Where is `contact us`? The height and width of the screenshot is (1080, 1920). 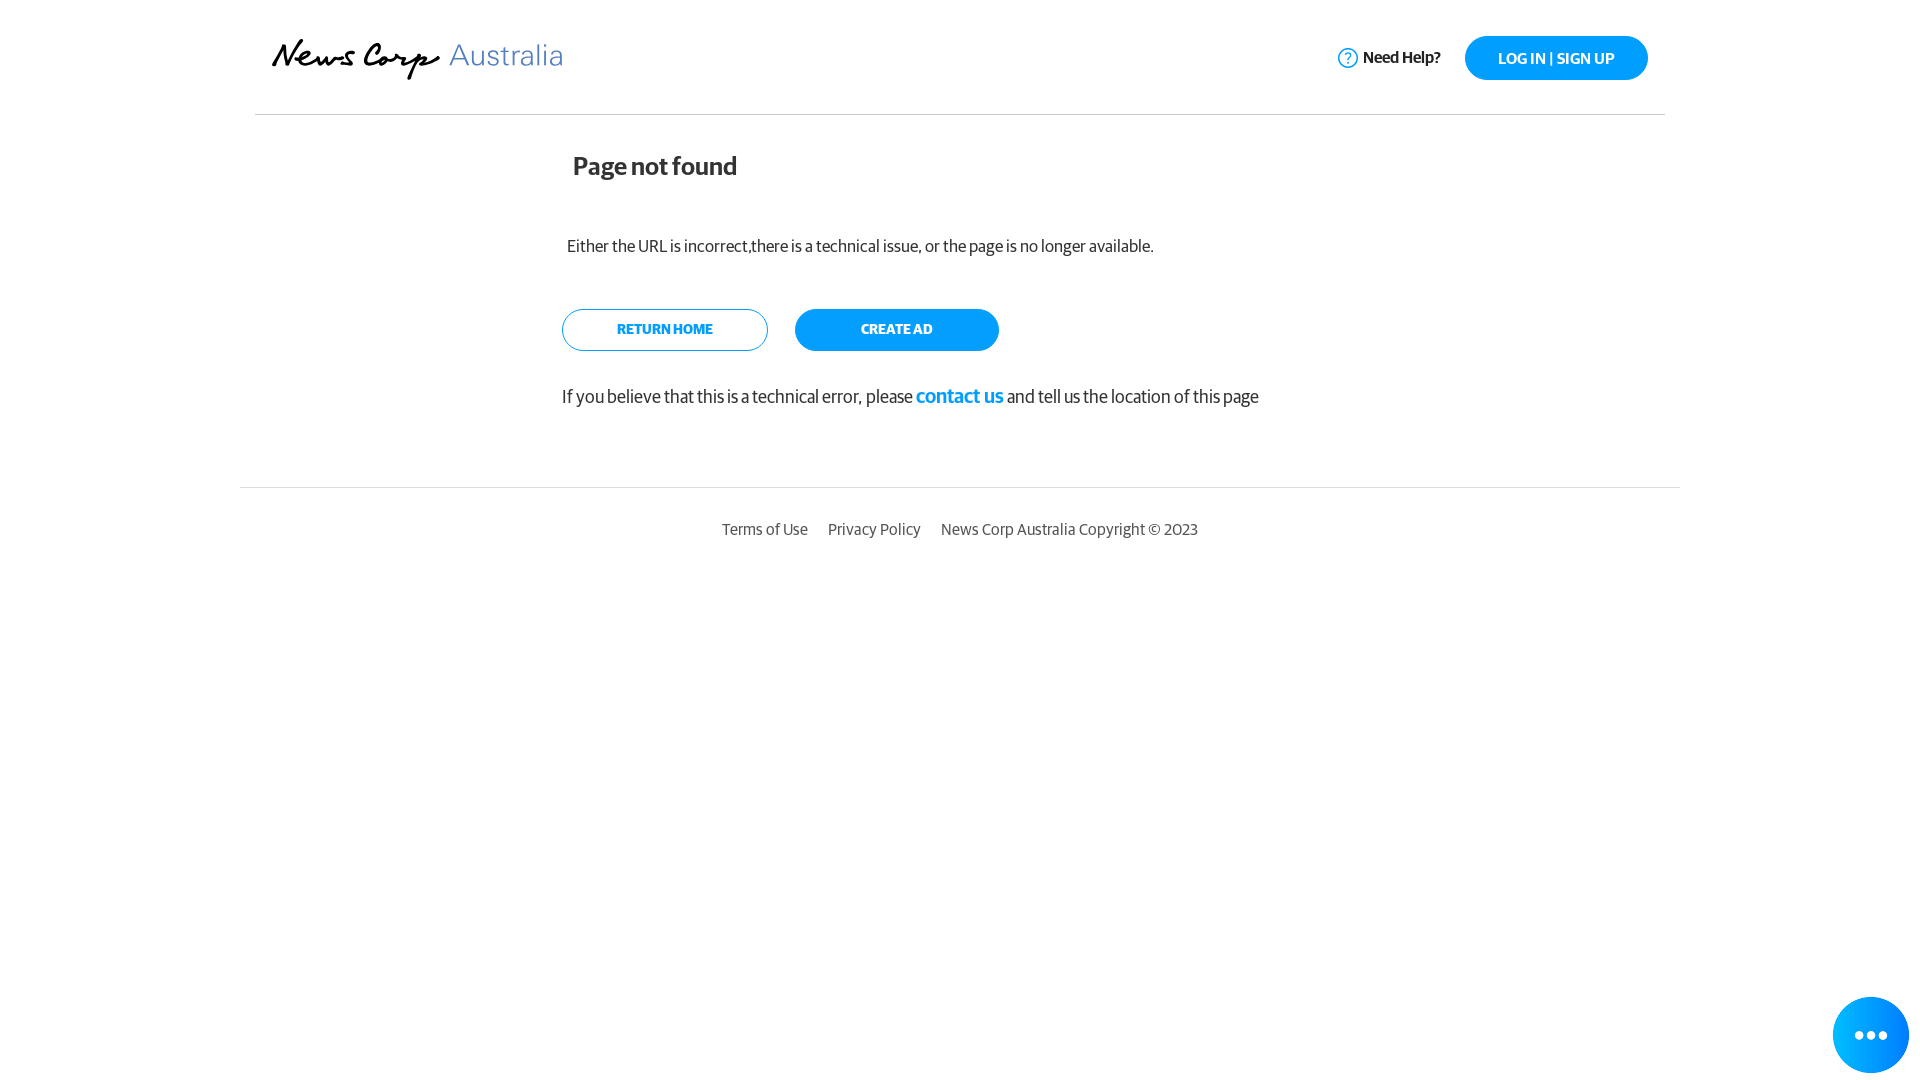
contact us is located at coordinates (960, 398).